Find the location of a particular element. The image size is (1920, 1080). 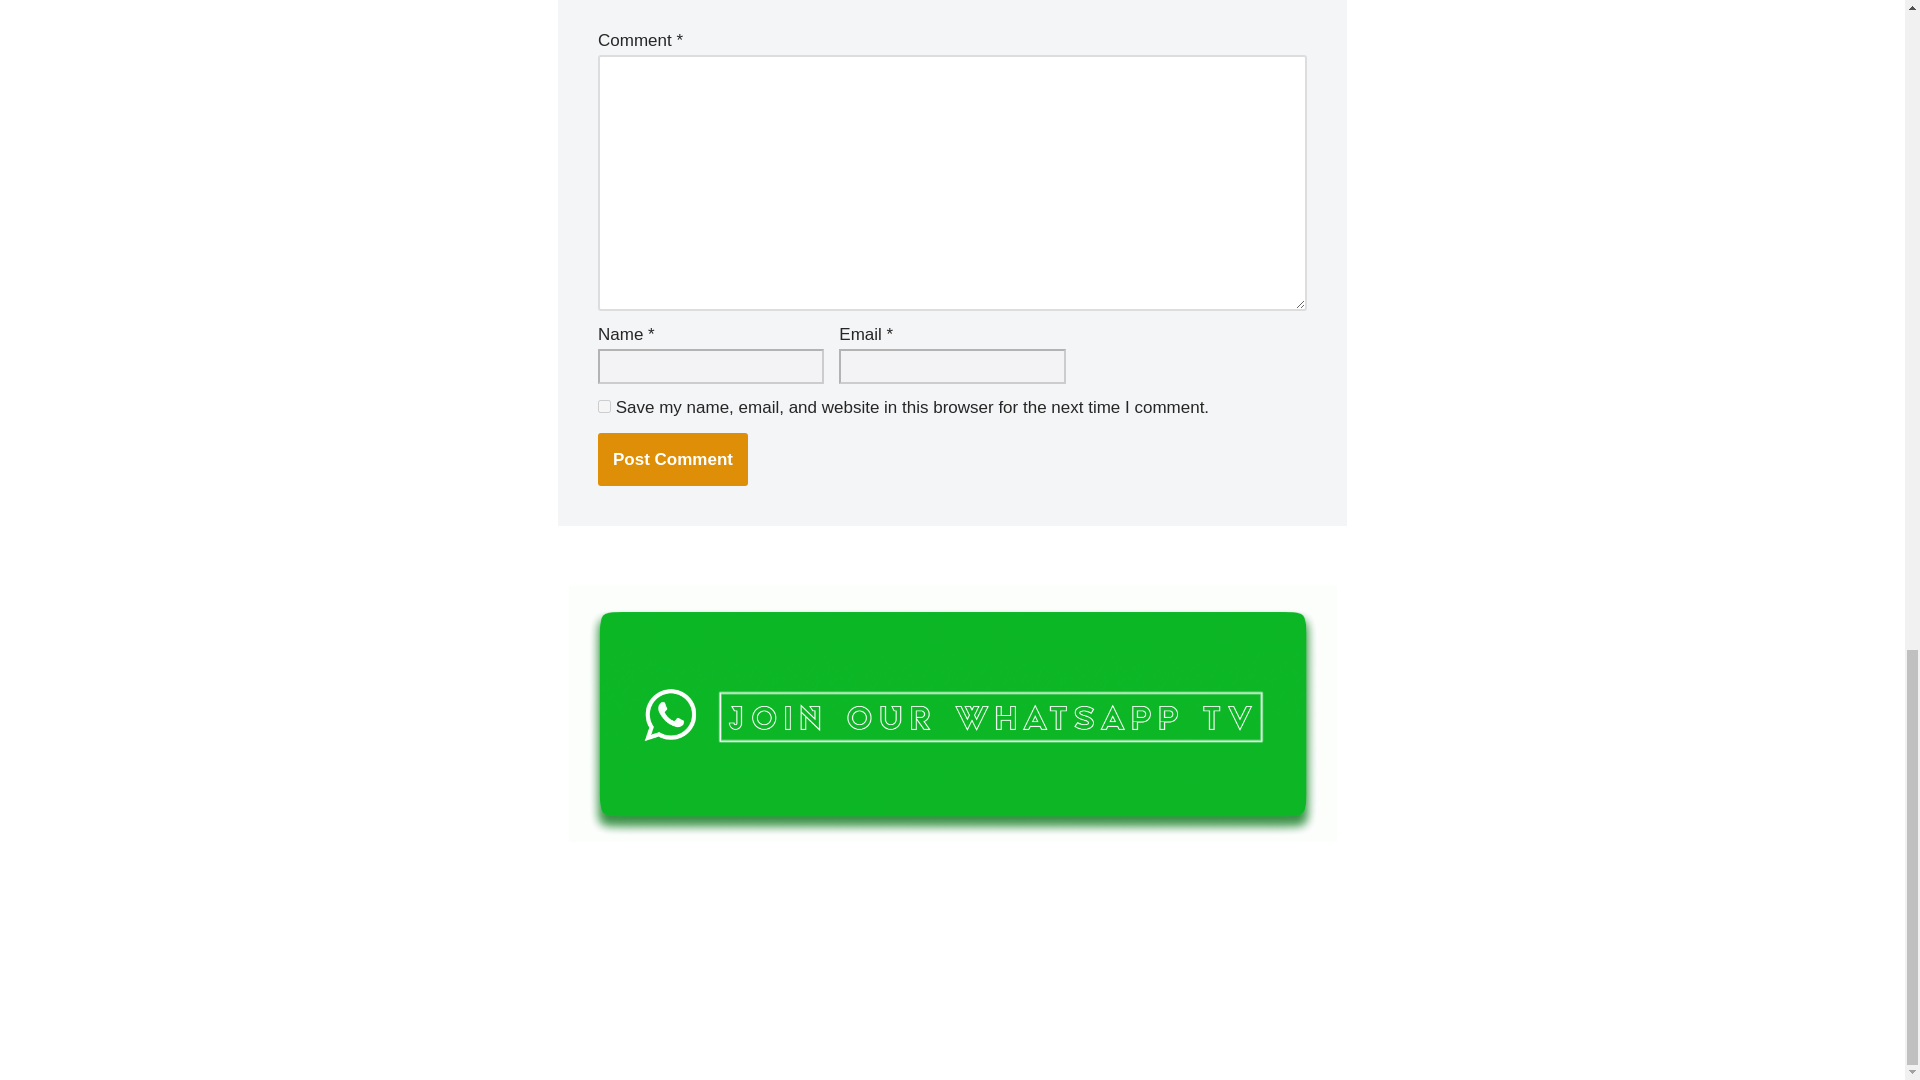

Post Comment is located at coordinates (672, 460).